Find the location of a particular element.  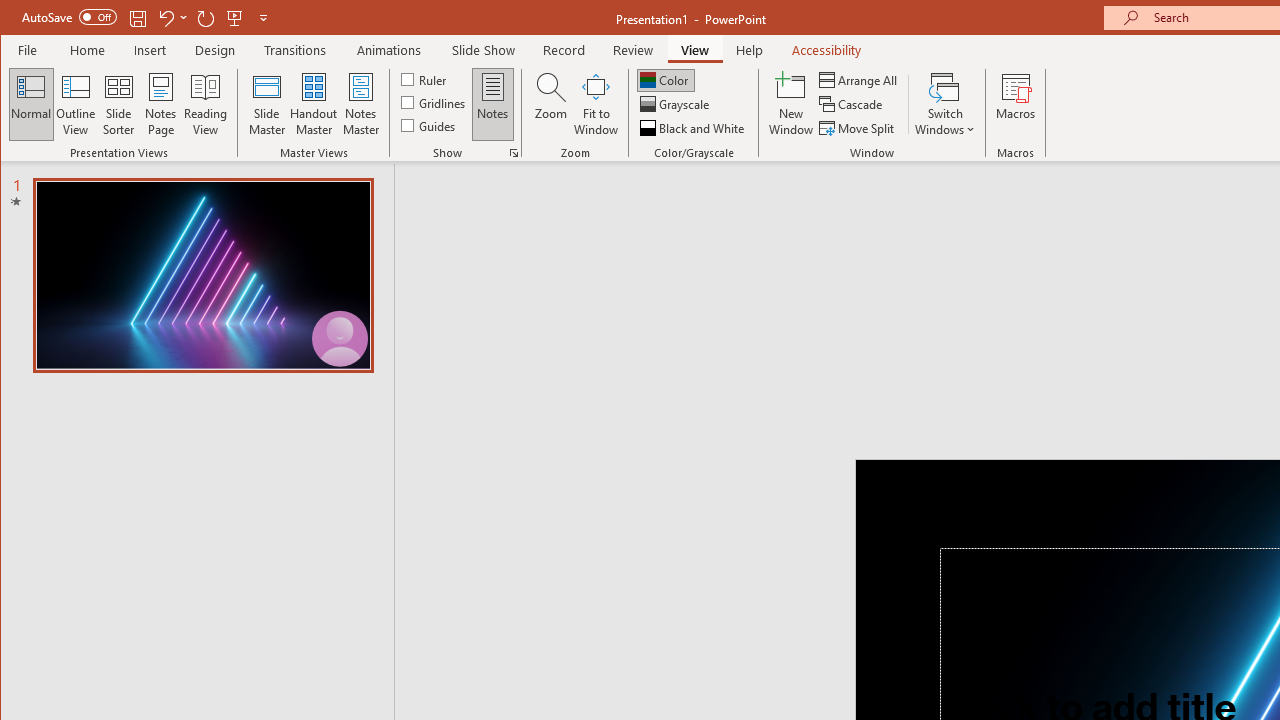

Move Split is located at coordinates (858, 128).